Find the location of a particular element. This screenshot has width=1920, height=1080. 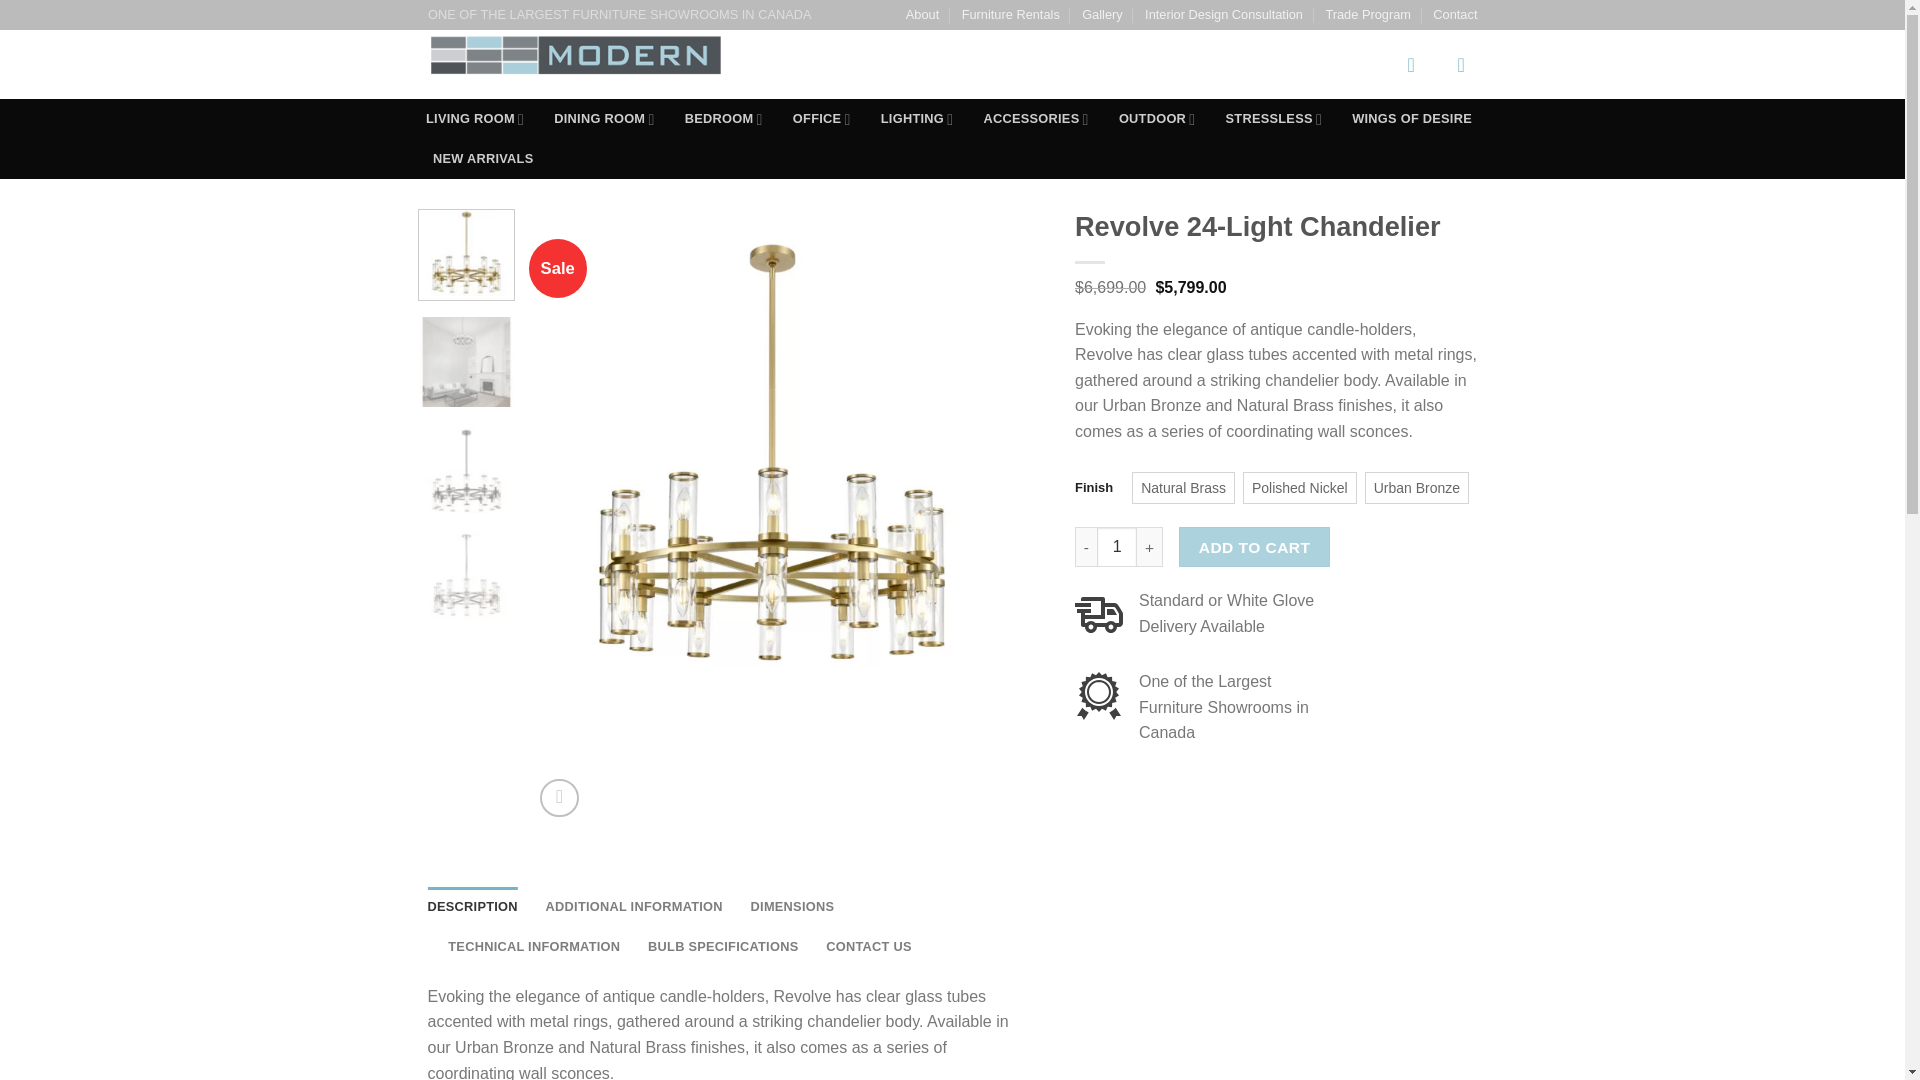

Contact is located at coordinates (1454, 15).